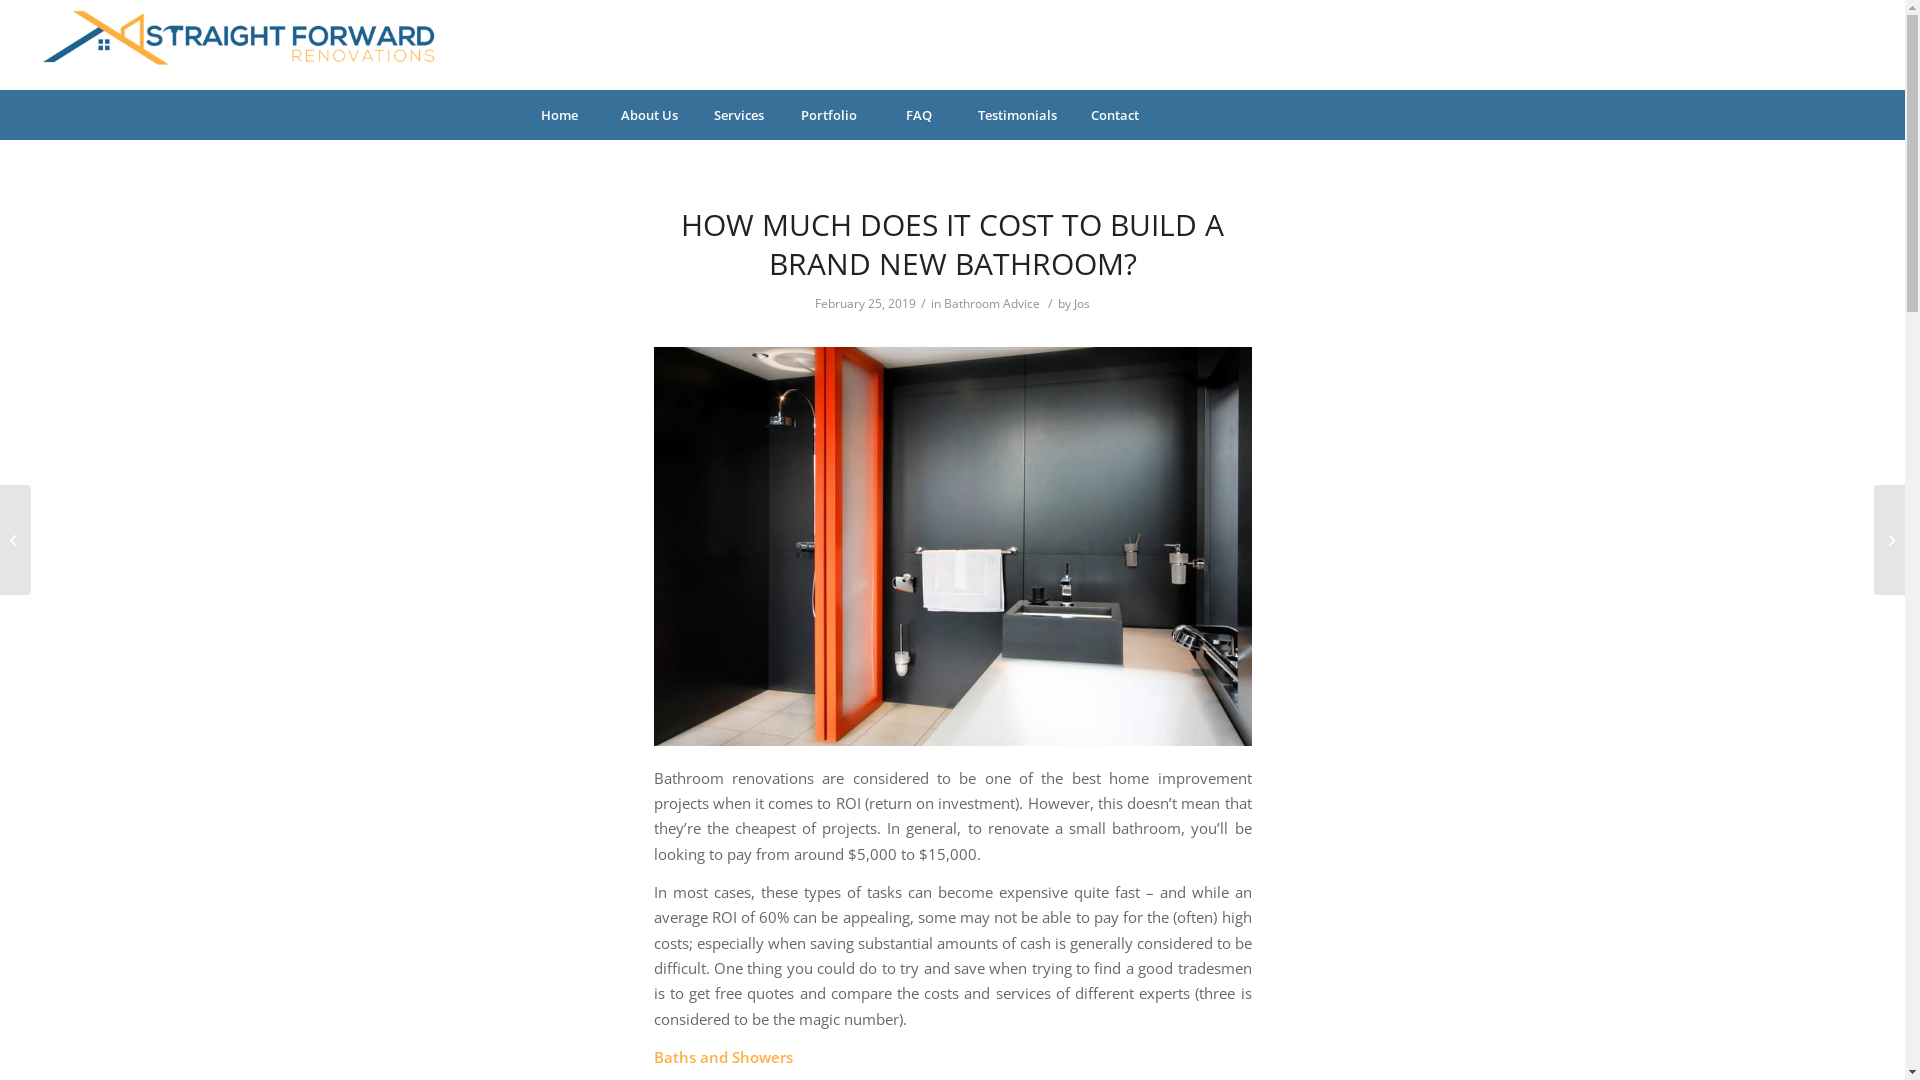 The width and height of the screenshot is (1920, 1080). What do you see at coordinates (649, 115) in the screenshot?
I see `About Us` at bounding box center [649, 115].